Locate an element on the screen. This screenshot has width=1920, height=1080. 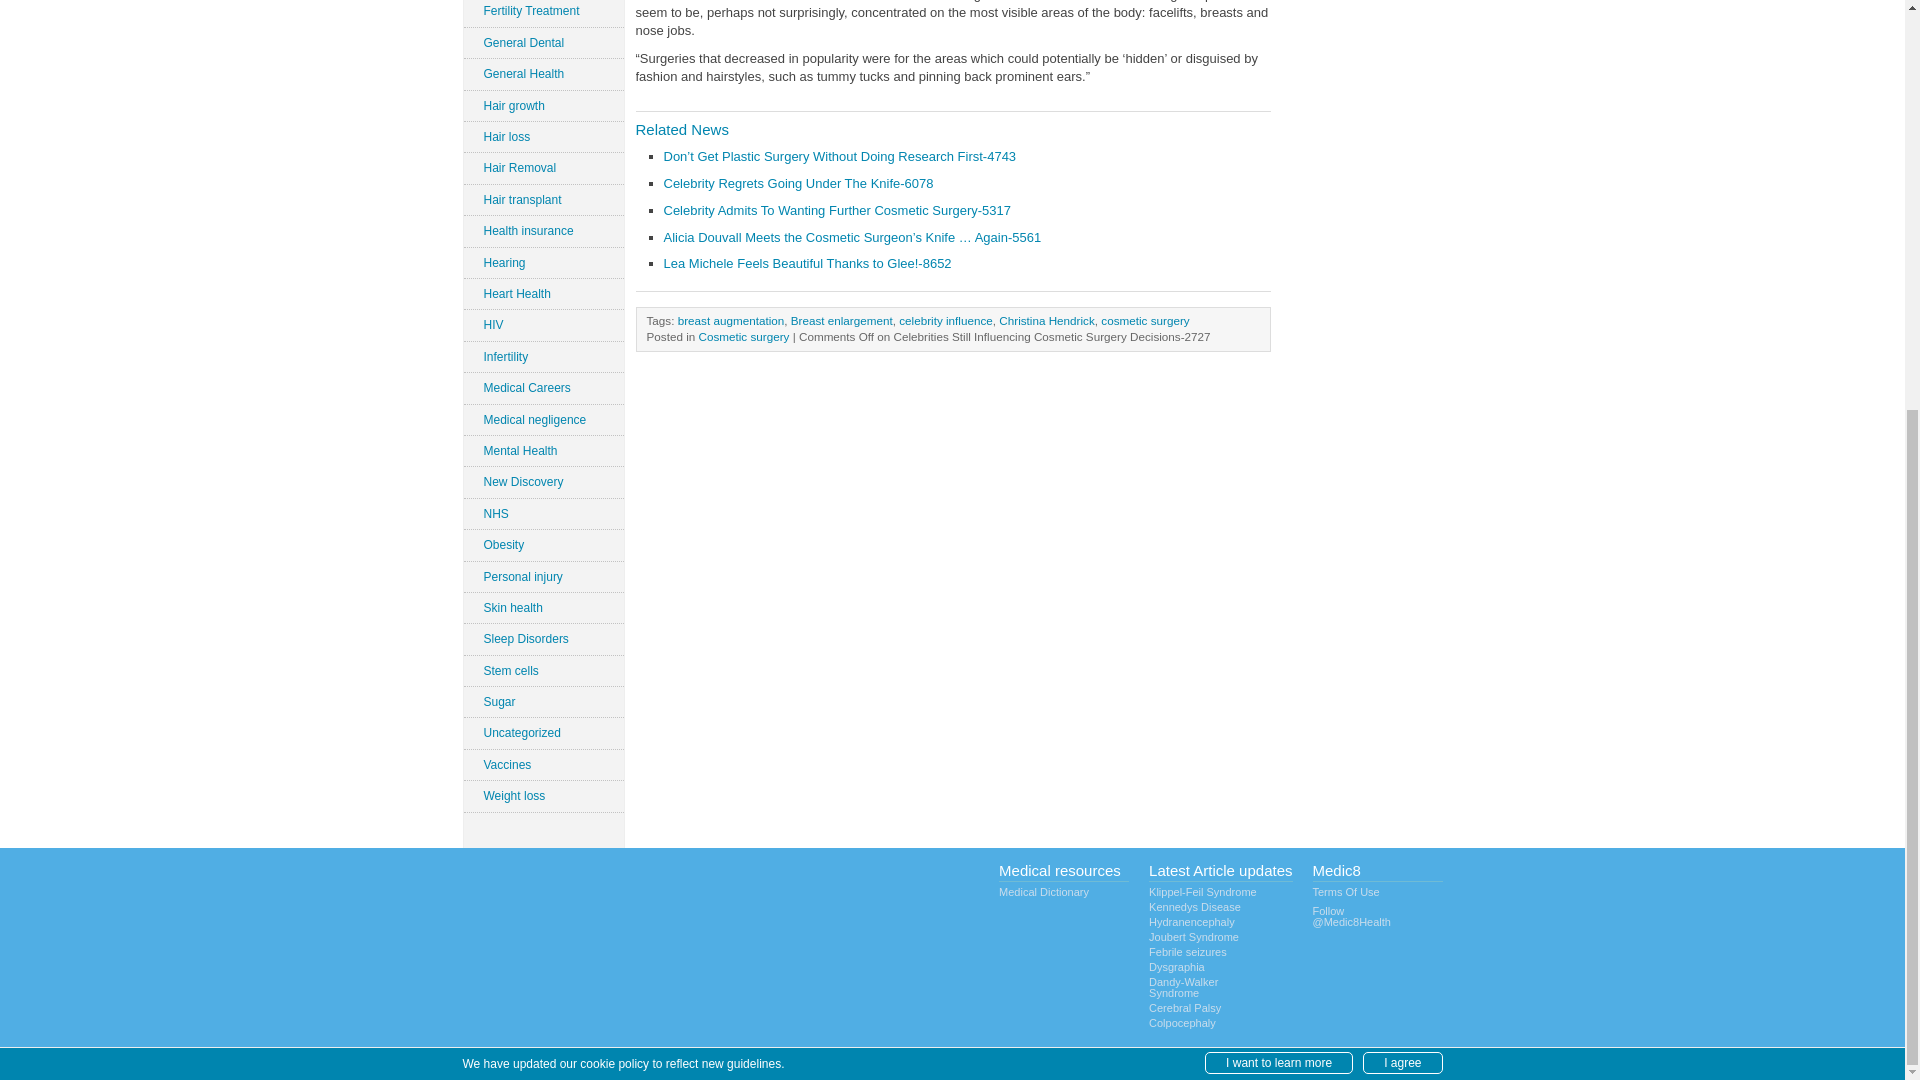
General Dental is located at coordinates (544, 43).